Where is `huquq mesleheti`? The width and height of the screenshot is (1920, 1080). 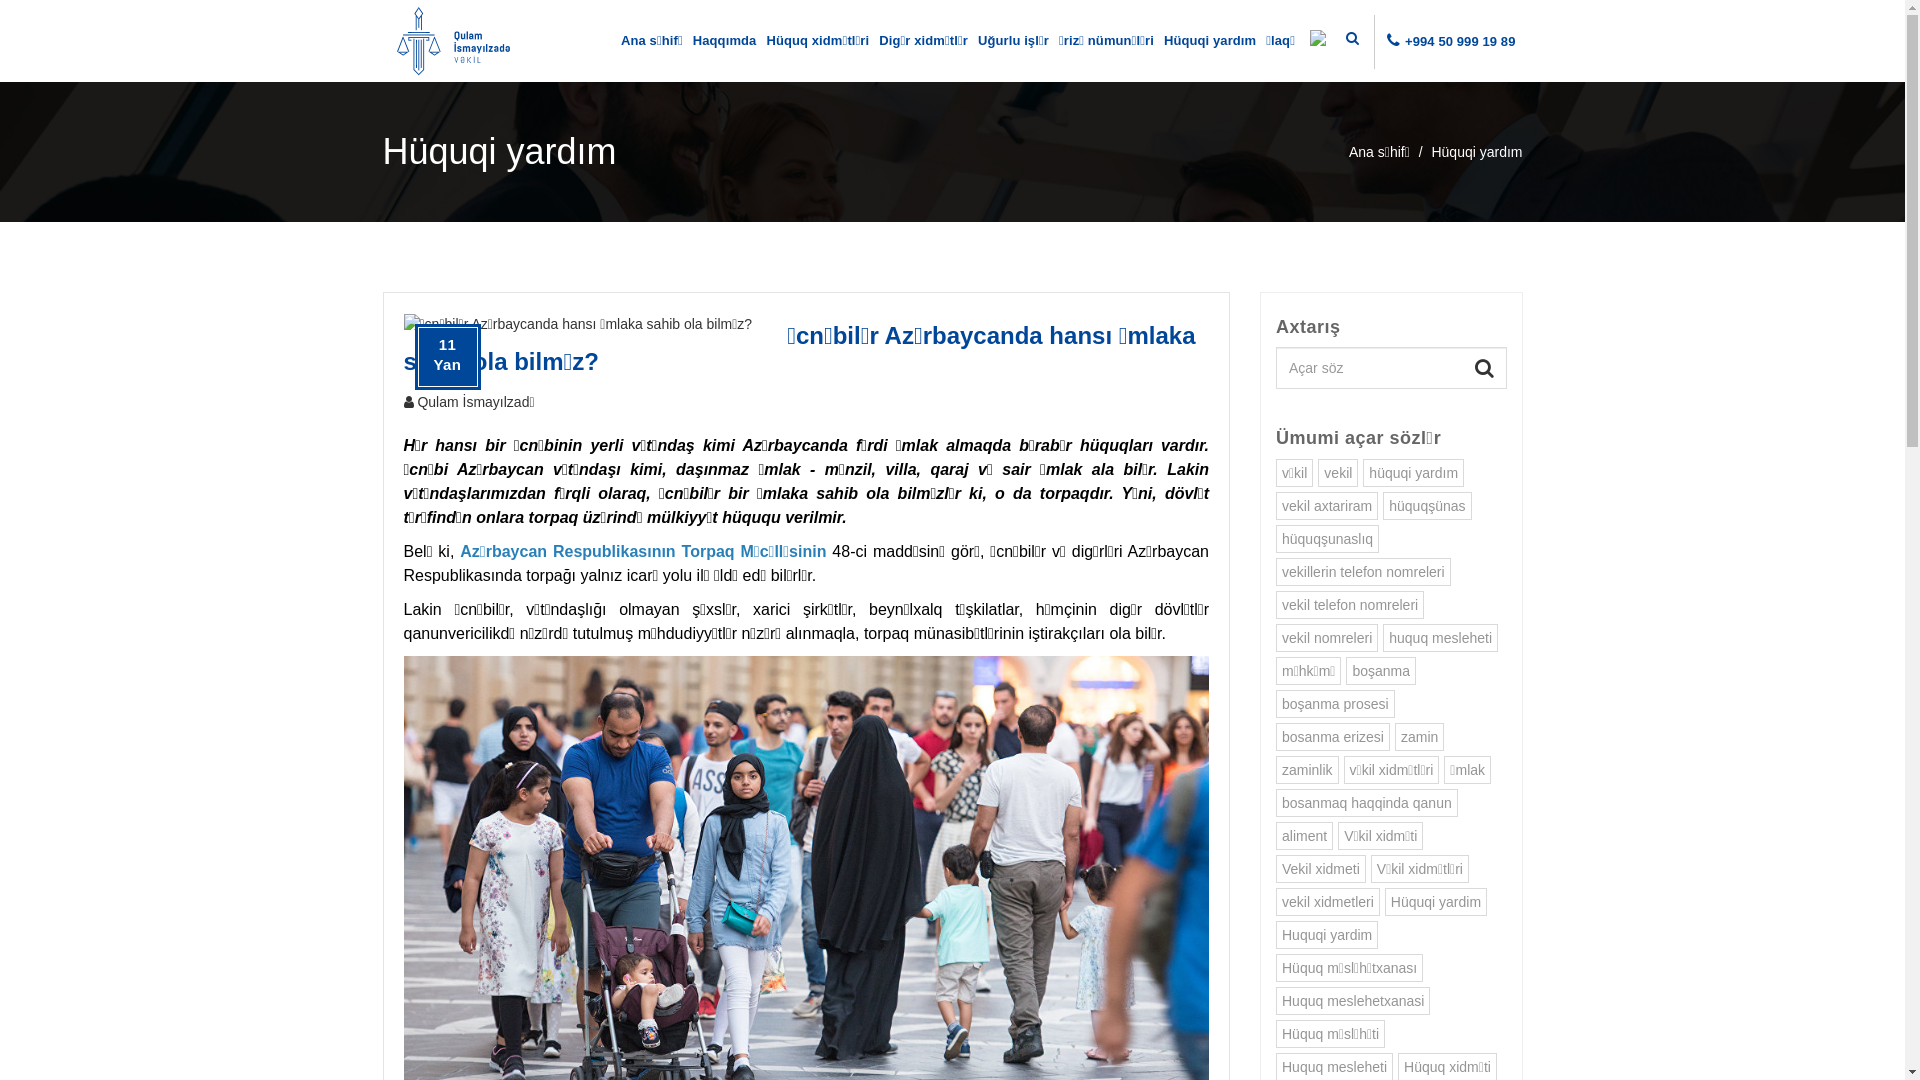 huquq mesleheti is located at coordinates (1440, 638).